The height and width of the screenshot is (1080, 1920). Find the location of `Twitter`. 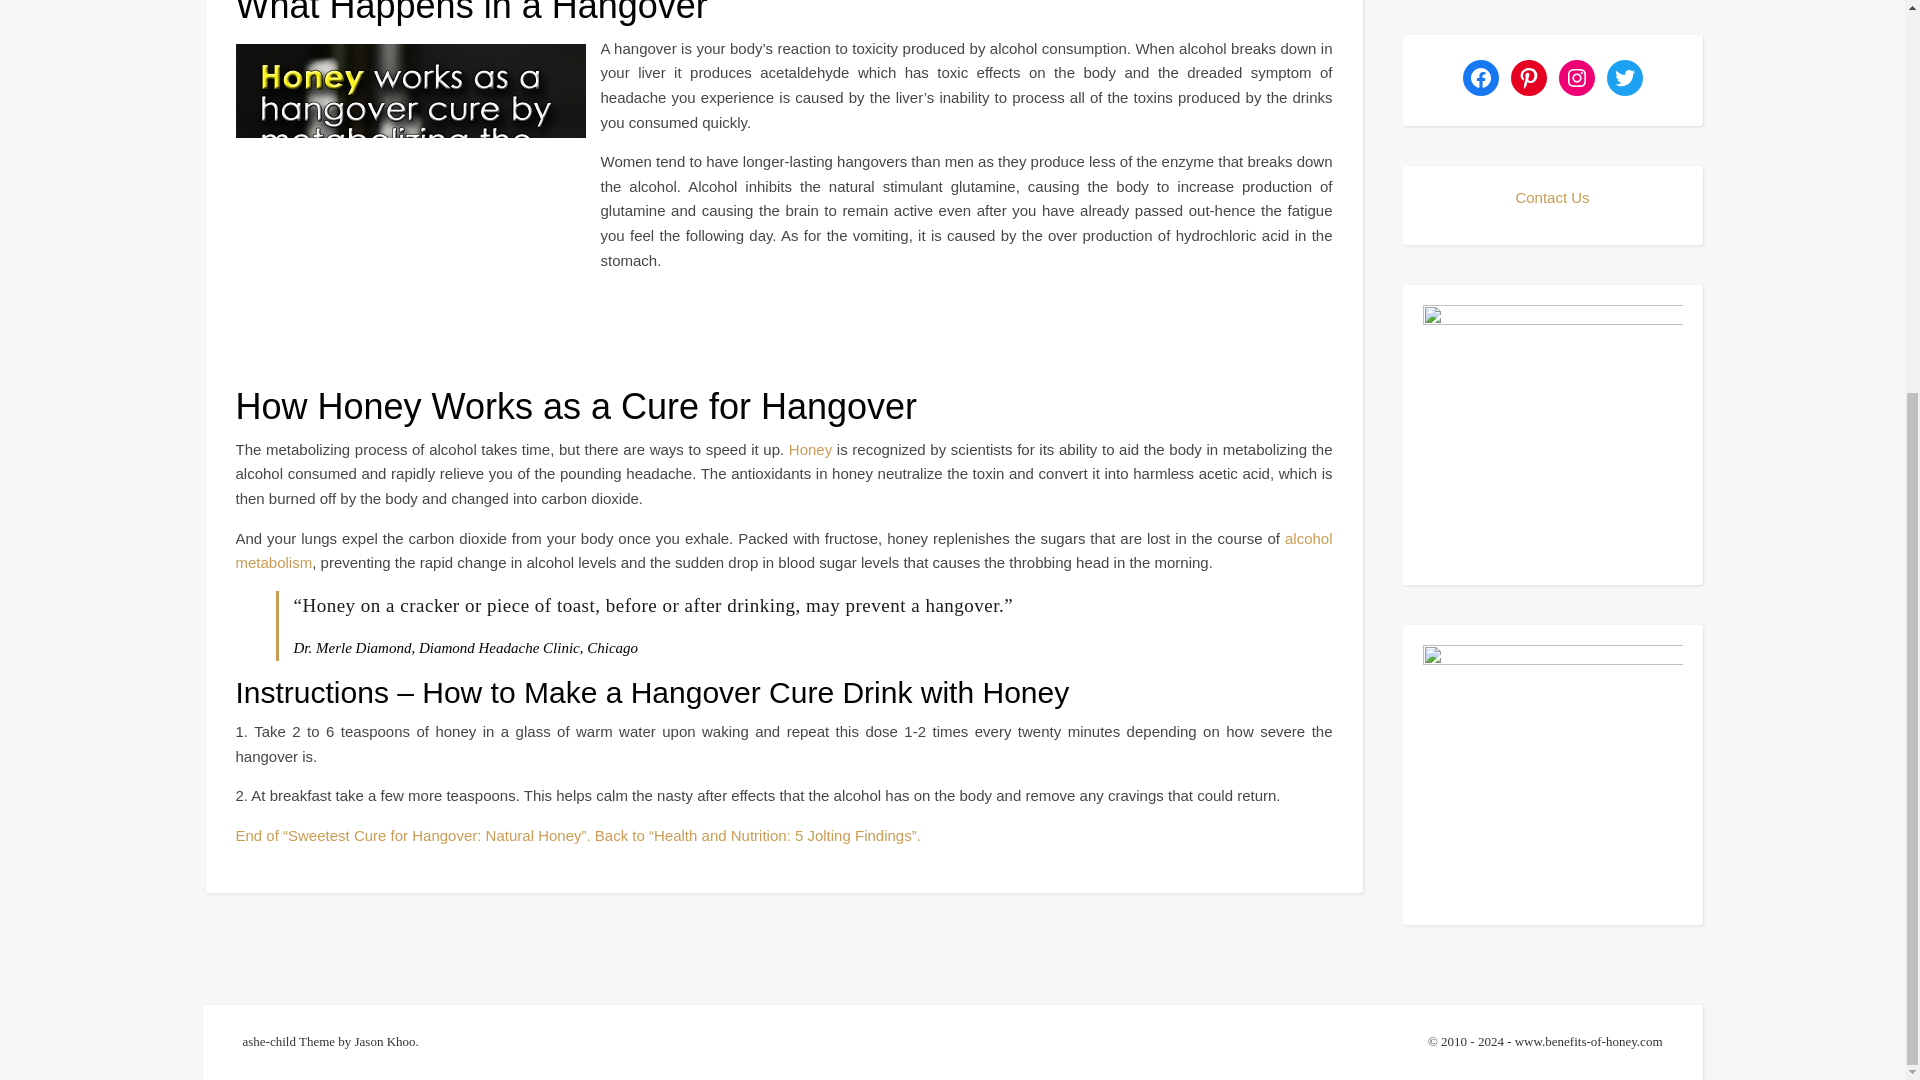

Twitter is located at coordinates (1623, 78).